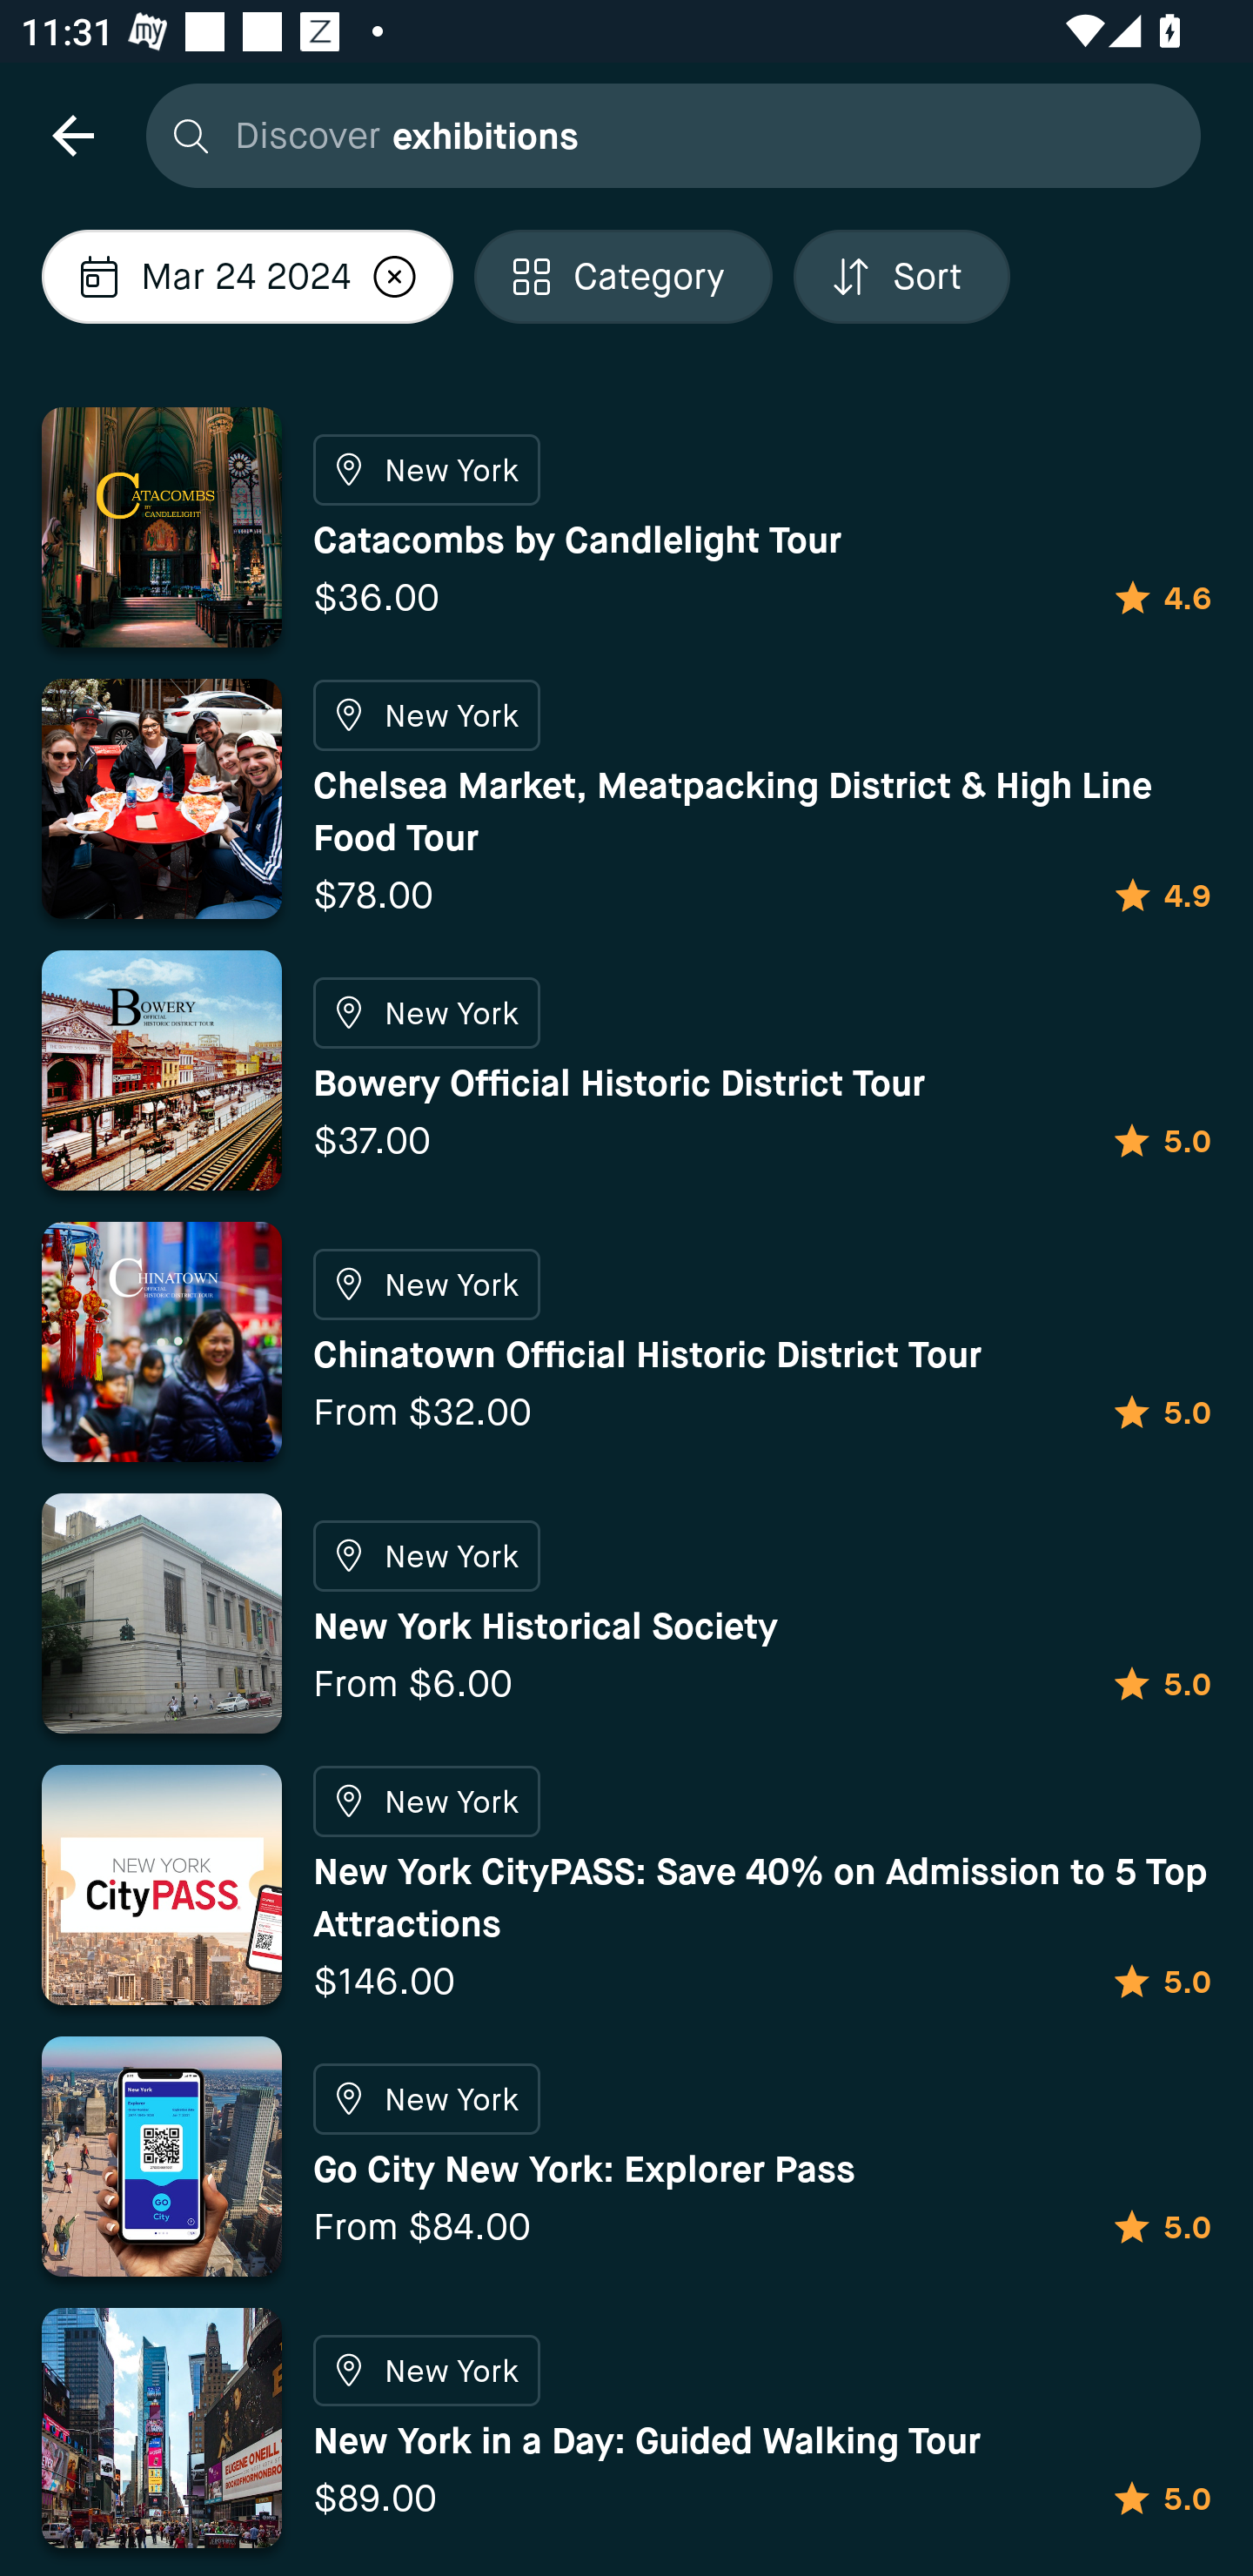 The image size is (1253, 2576). Describe the element at coordinates (394, 277) in the screenshot. I see `Localized description` at that location.